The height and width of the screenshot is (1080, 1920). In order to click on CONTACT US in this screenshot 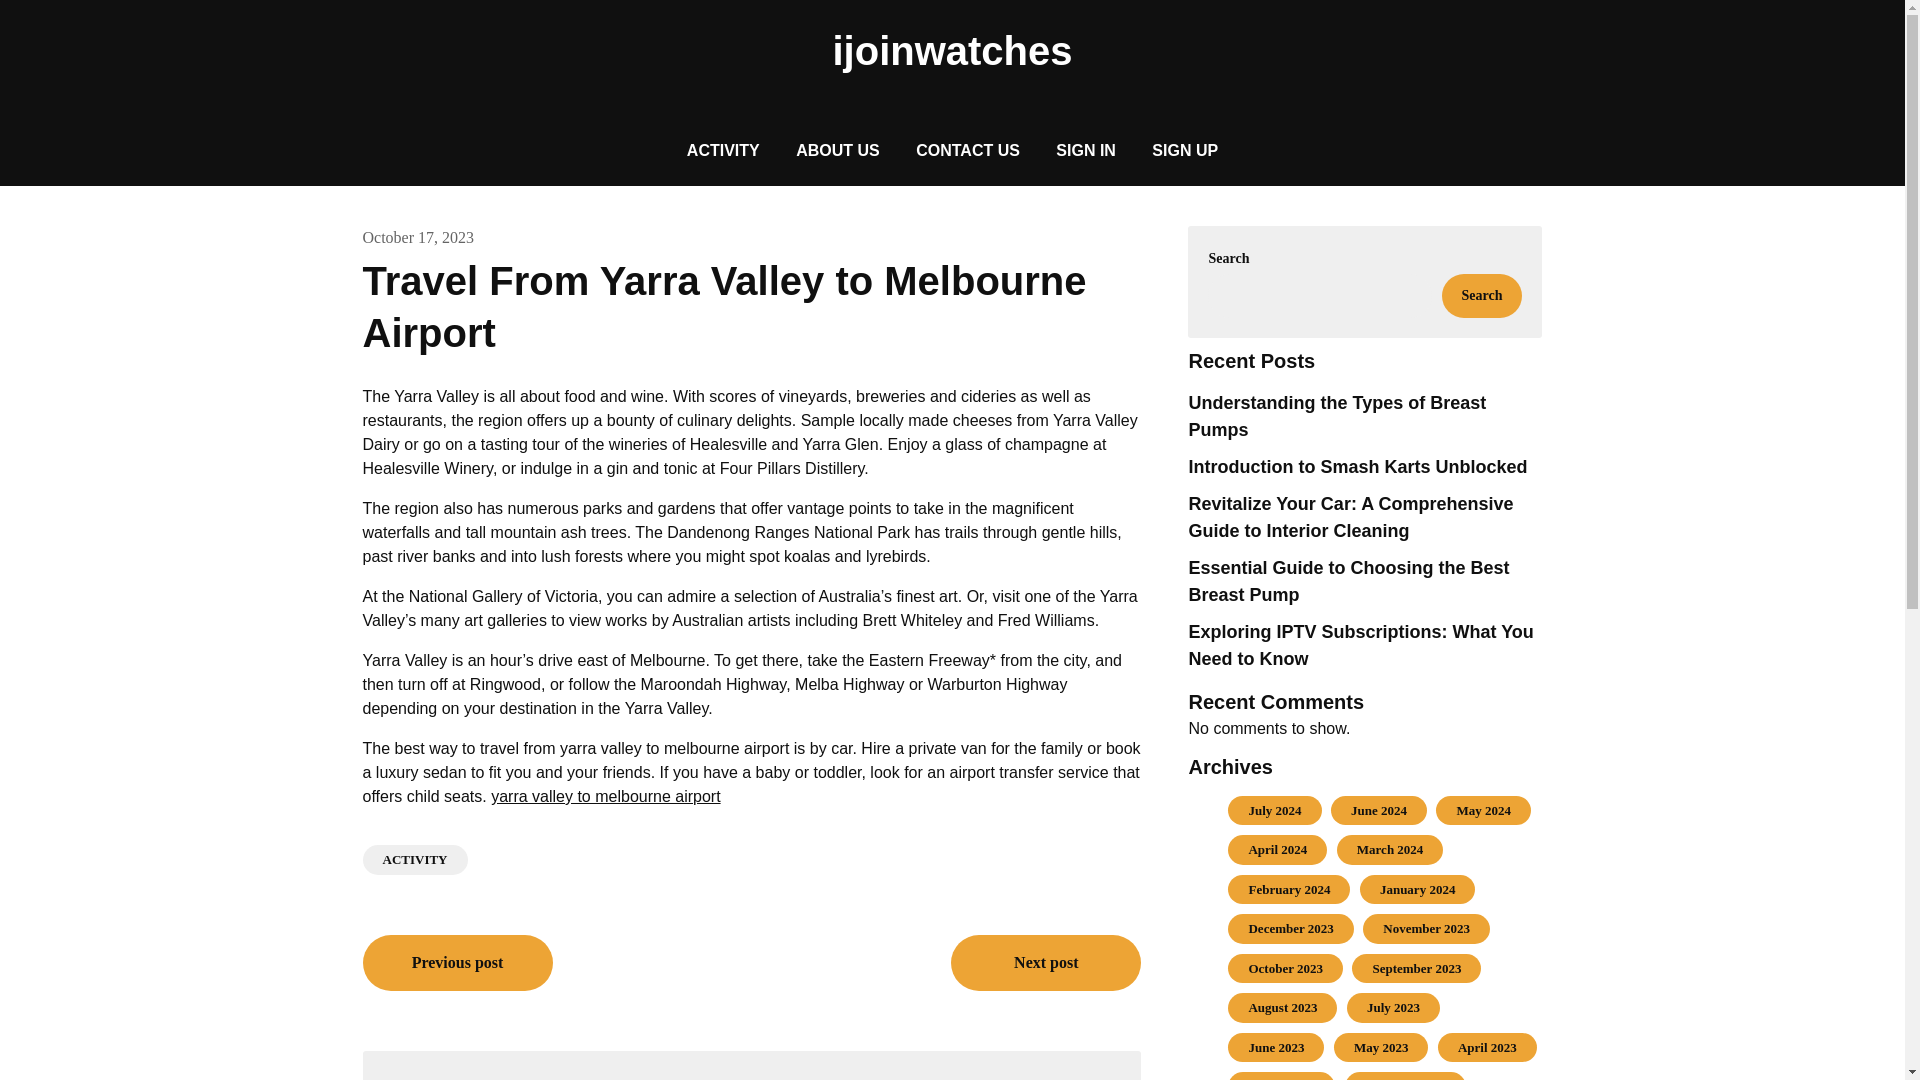, I will do `click(968, 150)`.